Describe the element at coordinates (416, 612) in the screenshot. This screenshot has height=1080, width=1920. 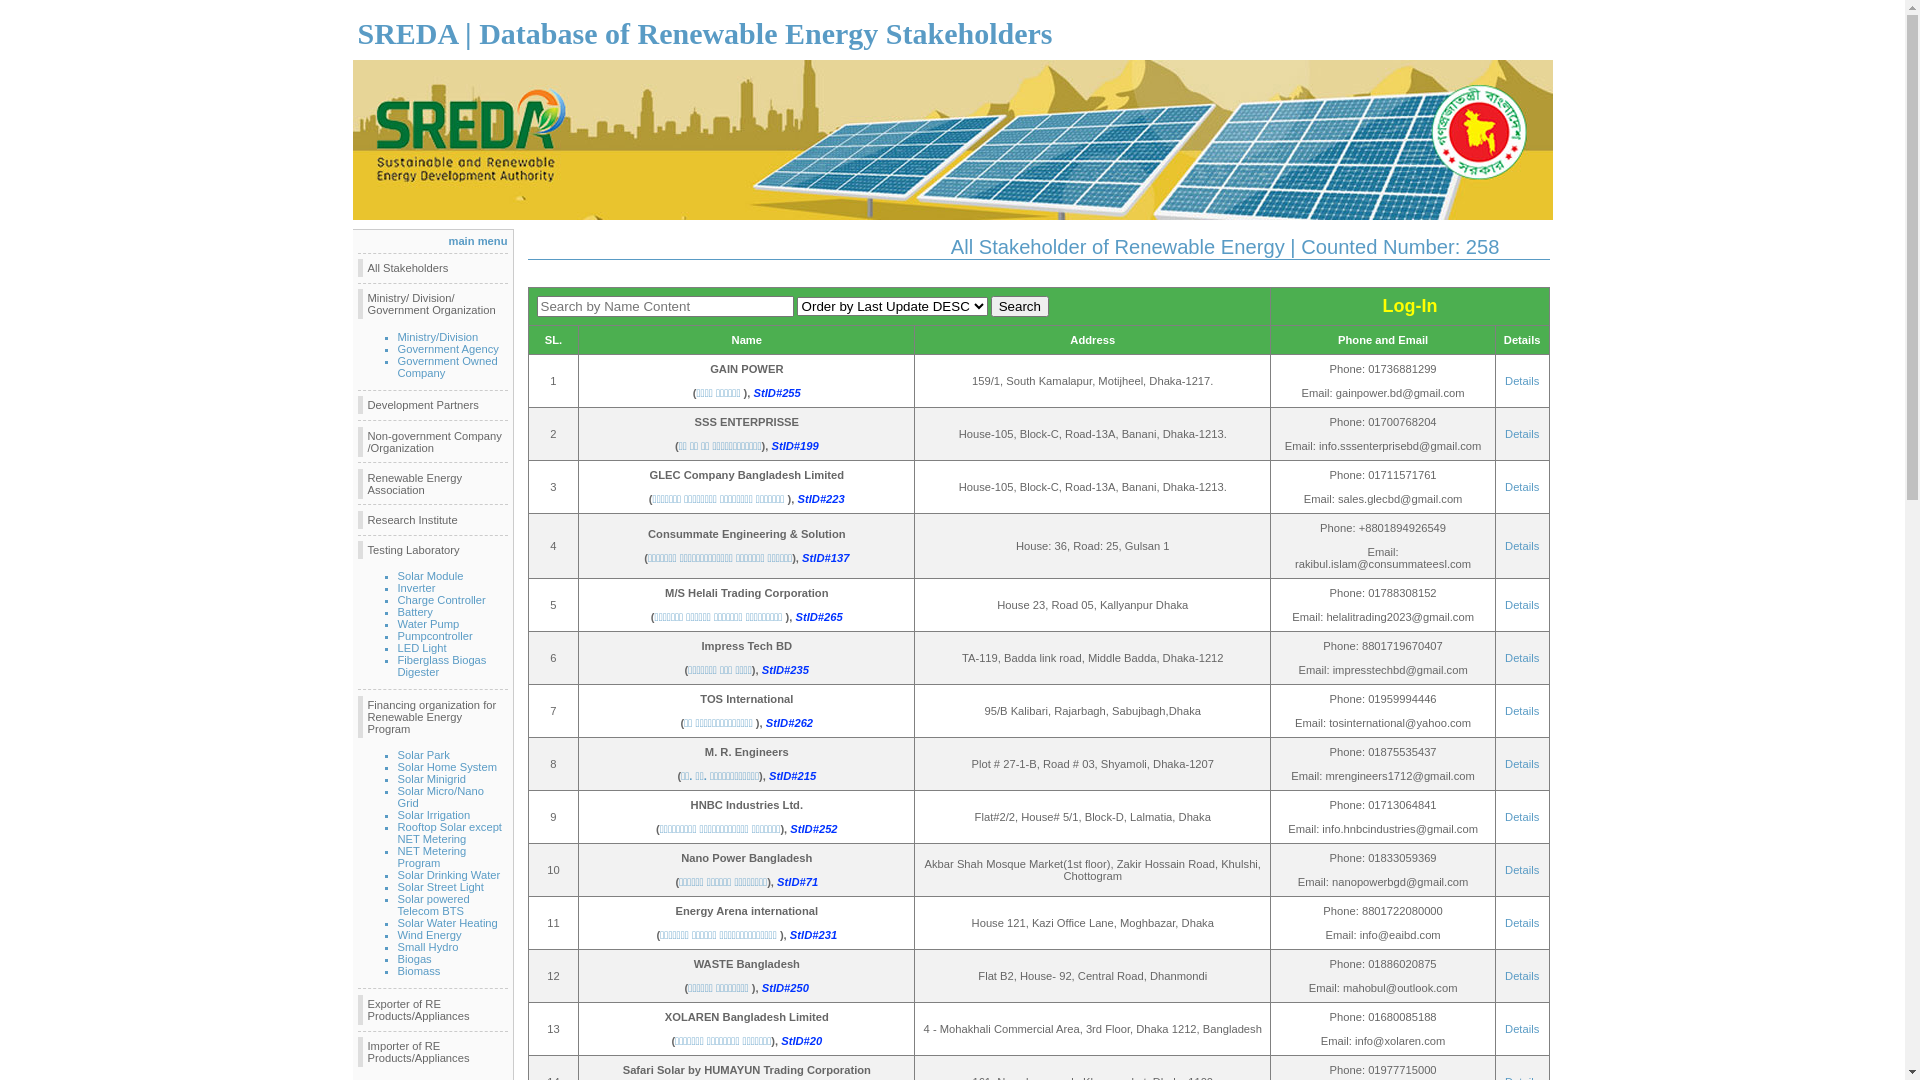
I see `Battery` at that location.